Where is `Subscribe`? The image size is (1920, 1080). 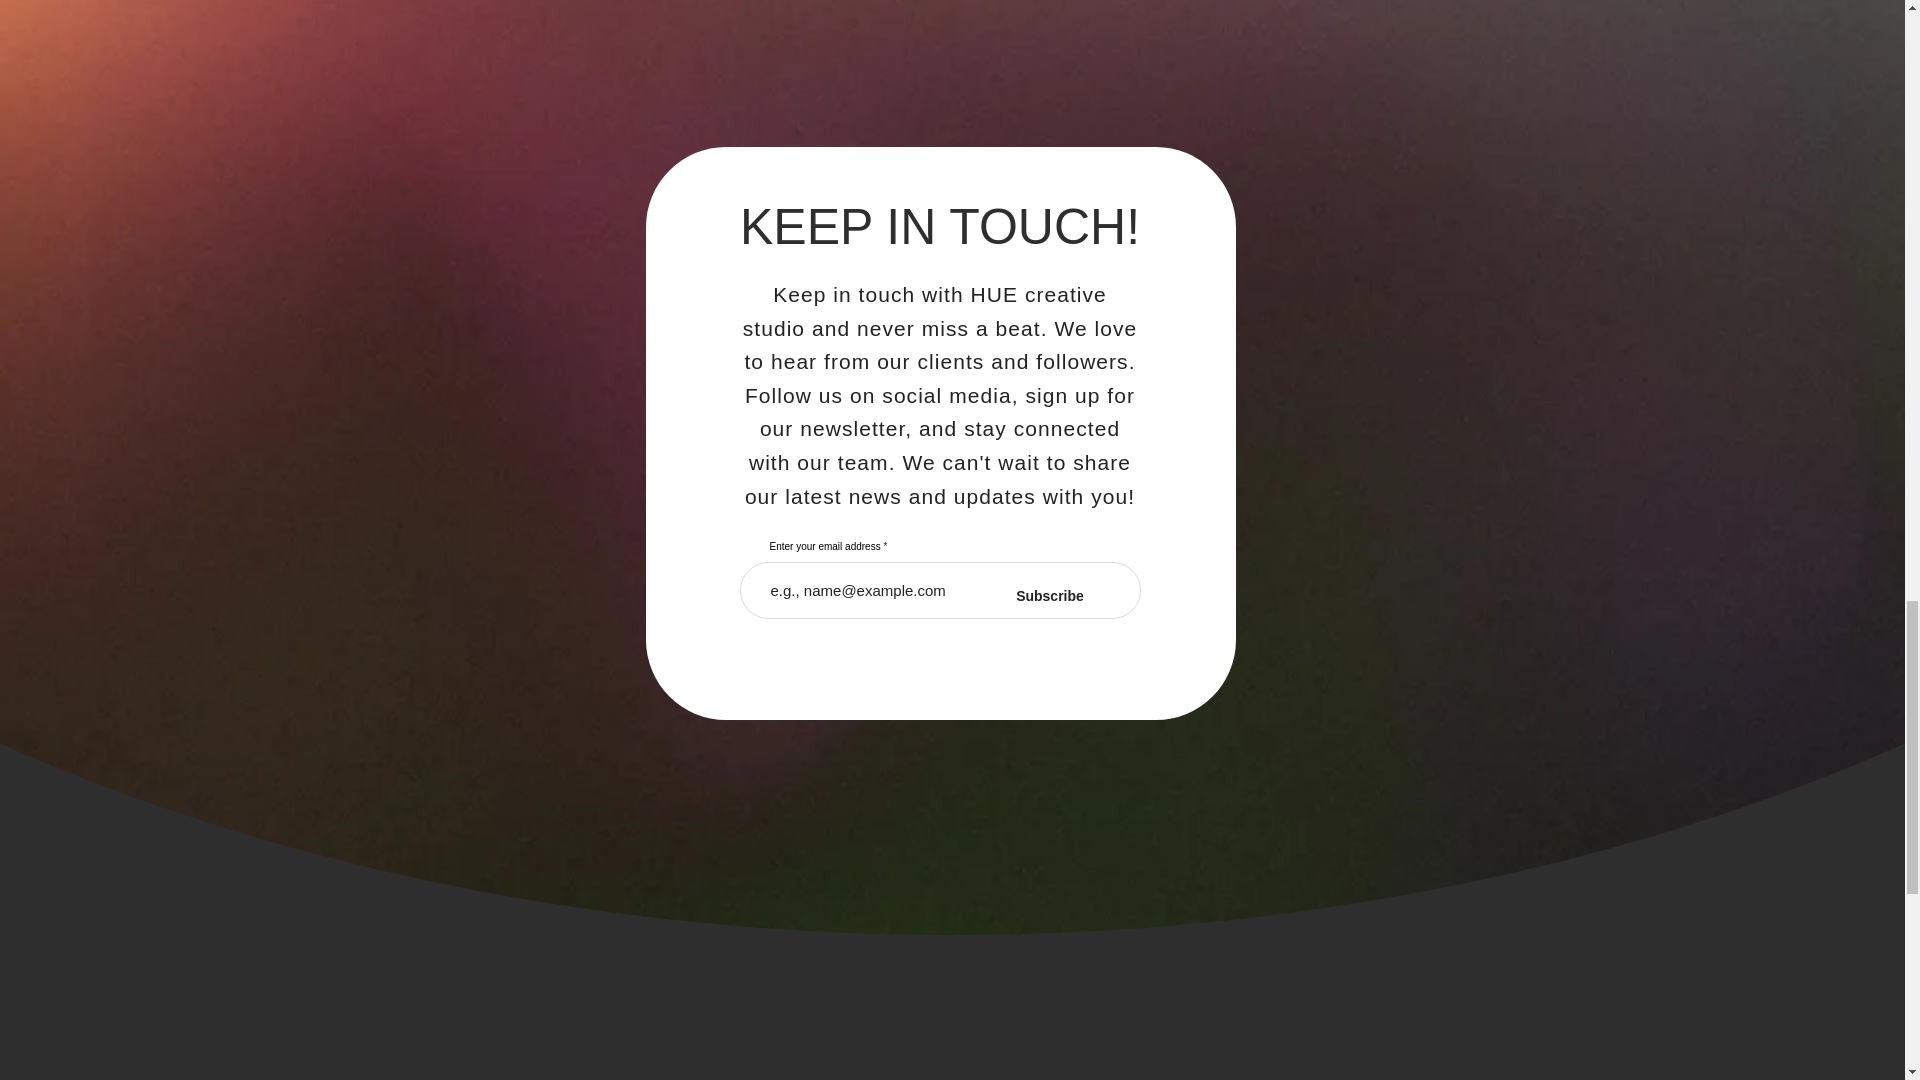 Subscribe is located at coordinates (1050, 596).